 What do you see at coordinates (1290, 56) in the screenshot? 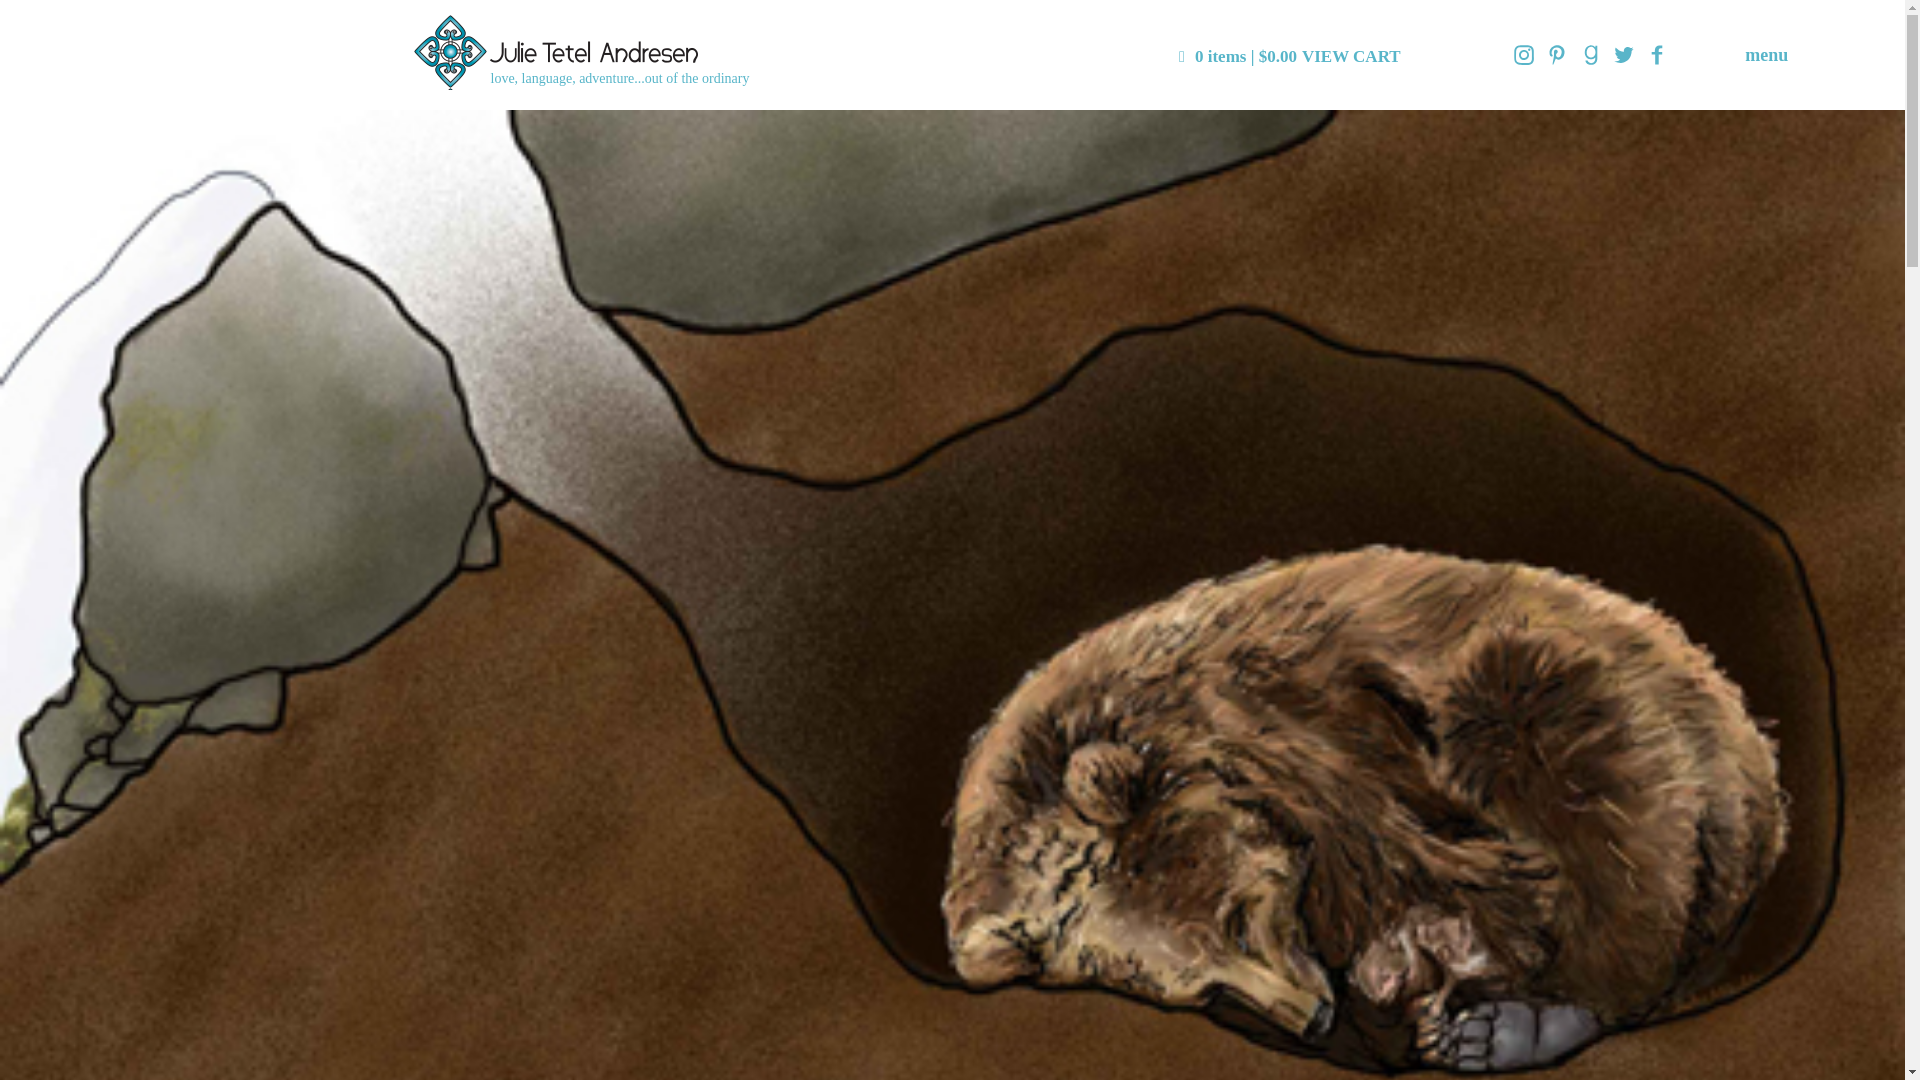
I see `View your shopping cart` at bounding box center [1290, 56].